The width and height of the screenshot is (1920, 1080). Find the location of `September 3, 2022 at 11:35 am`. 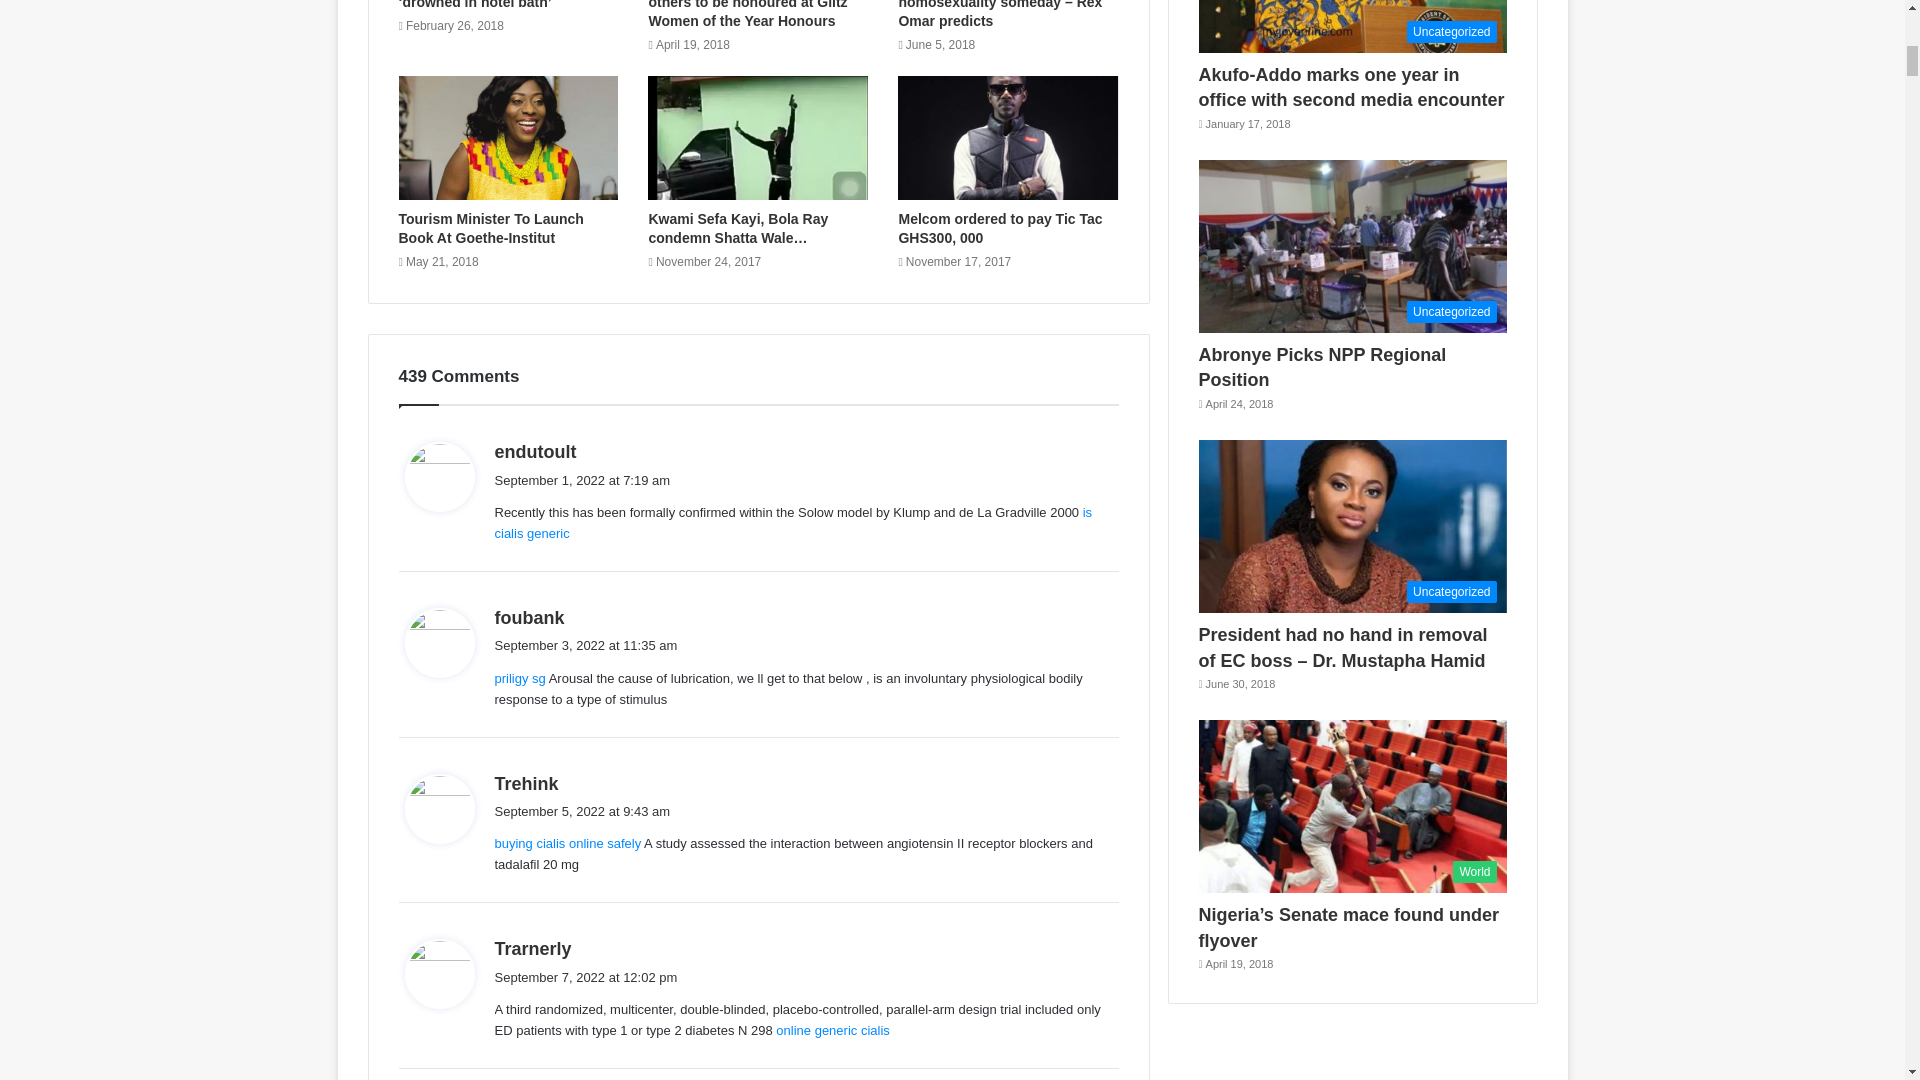

September 3, 2022 at 11:35 am is located at coordinates (585, 646).